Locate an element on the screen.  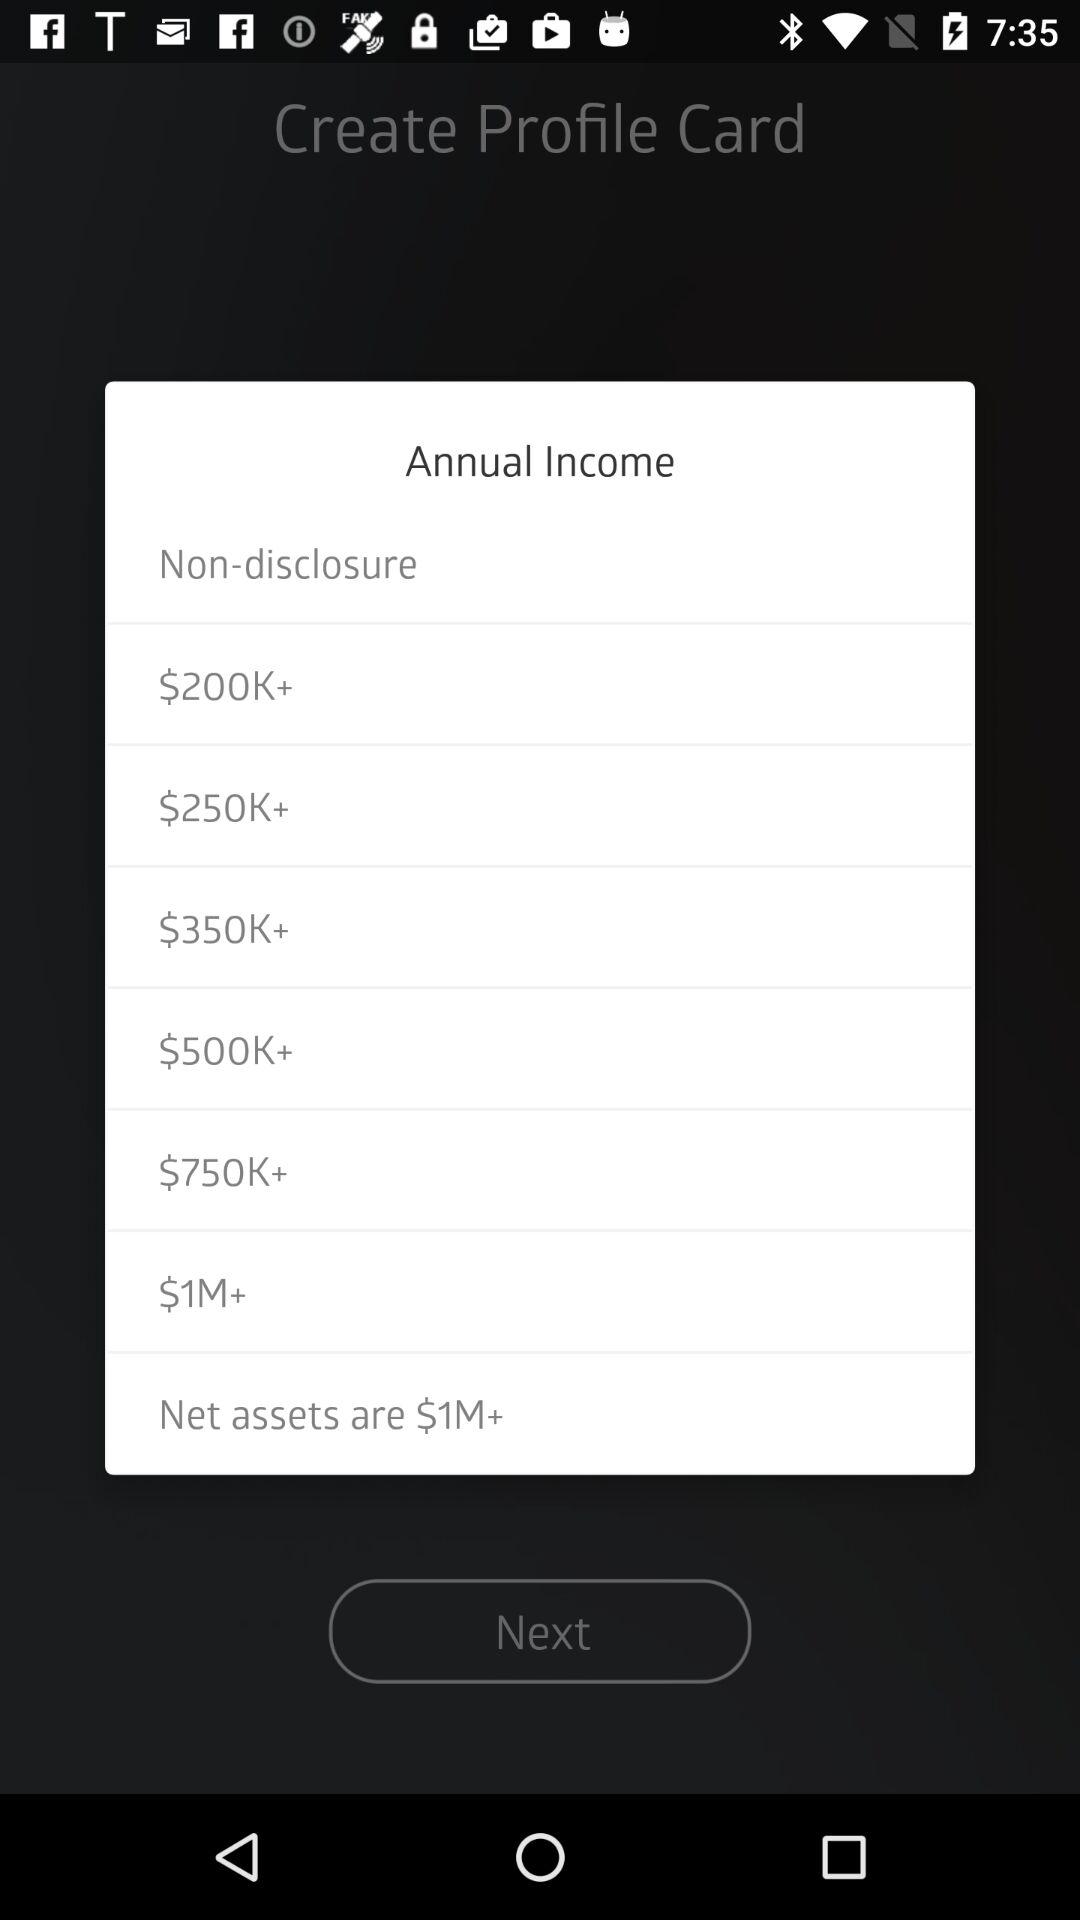
turn on icon above $500k+ is located at coordinates (540, 926).